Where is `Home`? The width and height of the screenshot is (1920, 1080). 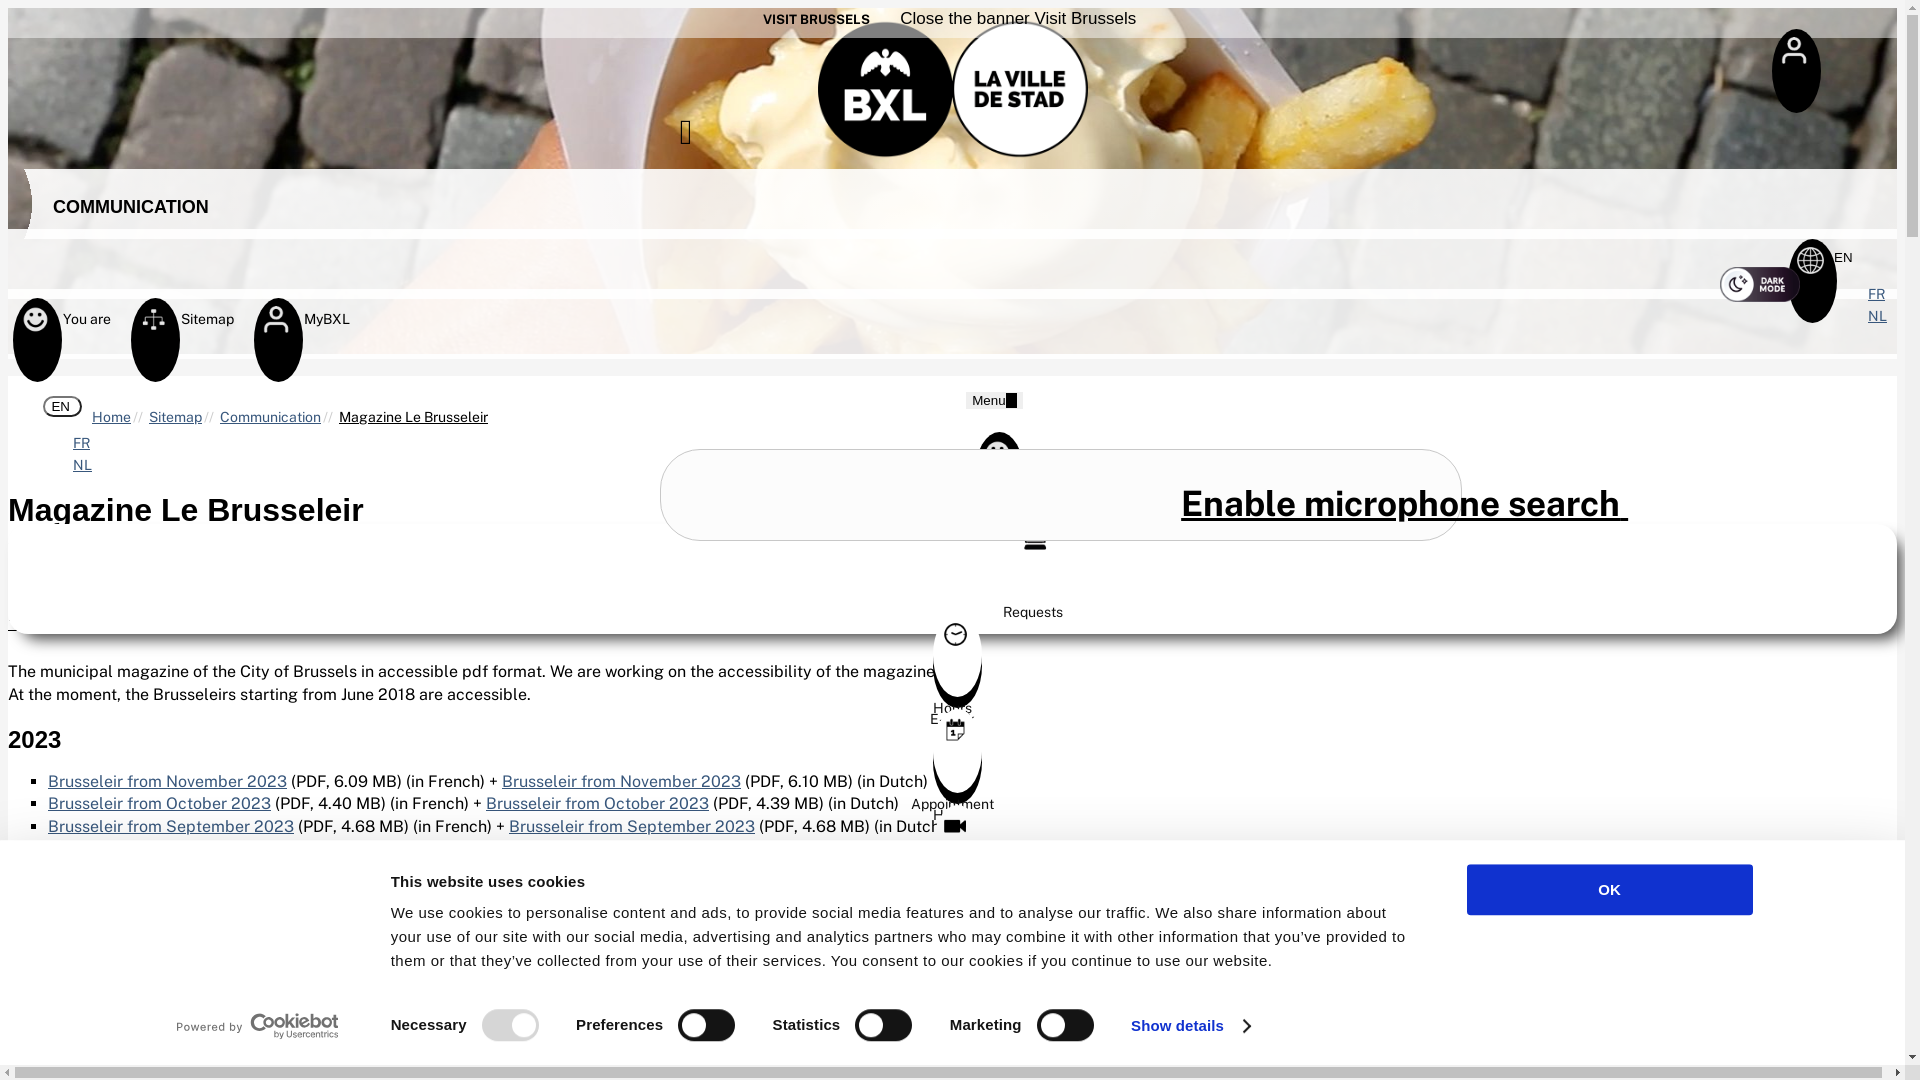
Home is located at coordinates (112, 417).